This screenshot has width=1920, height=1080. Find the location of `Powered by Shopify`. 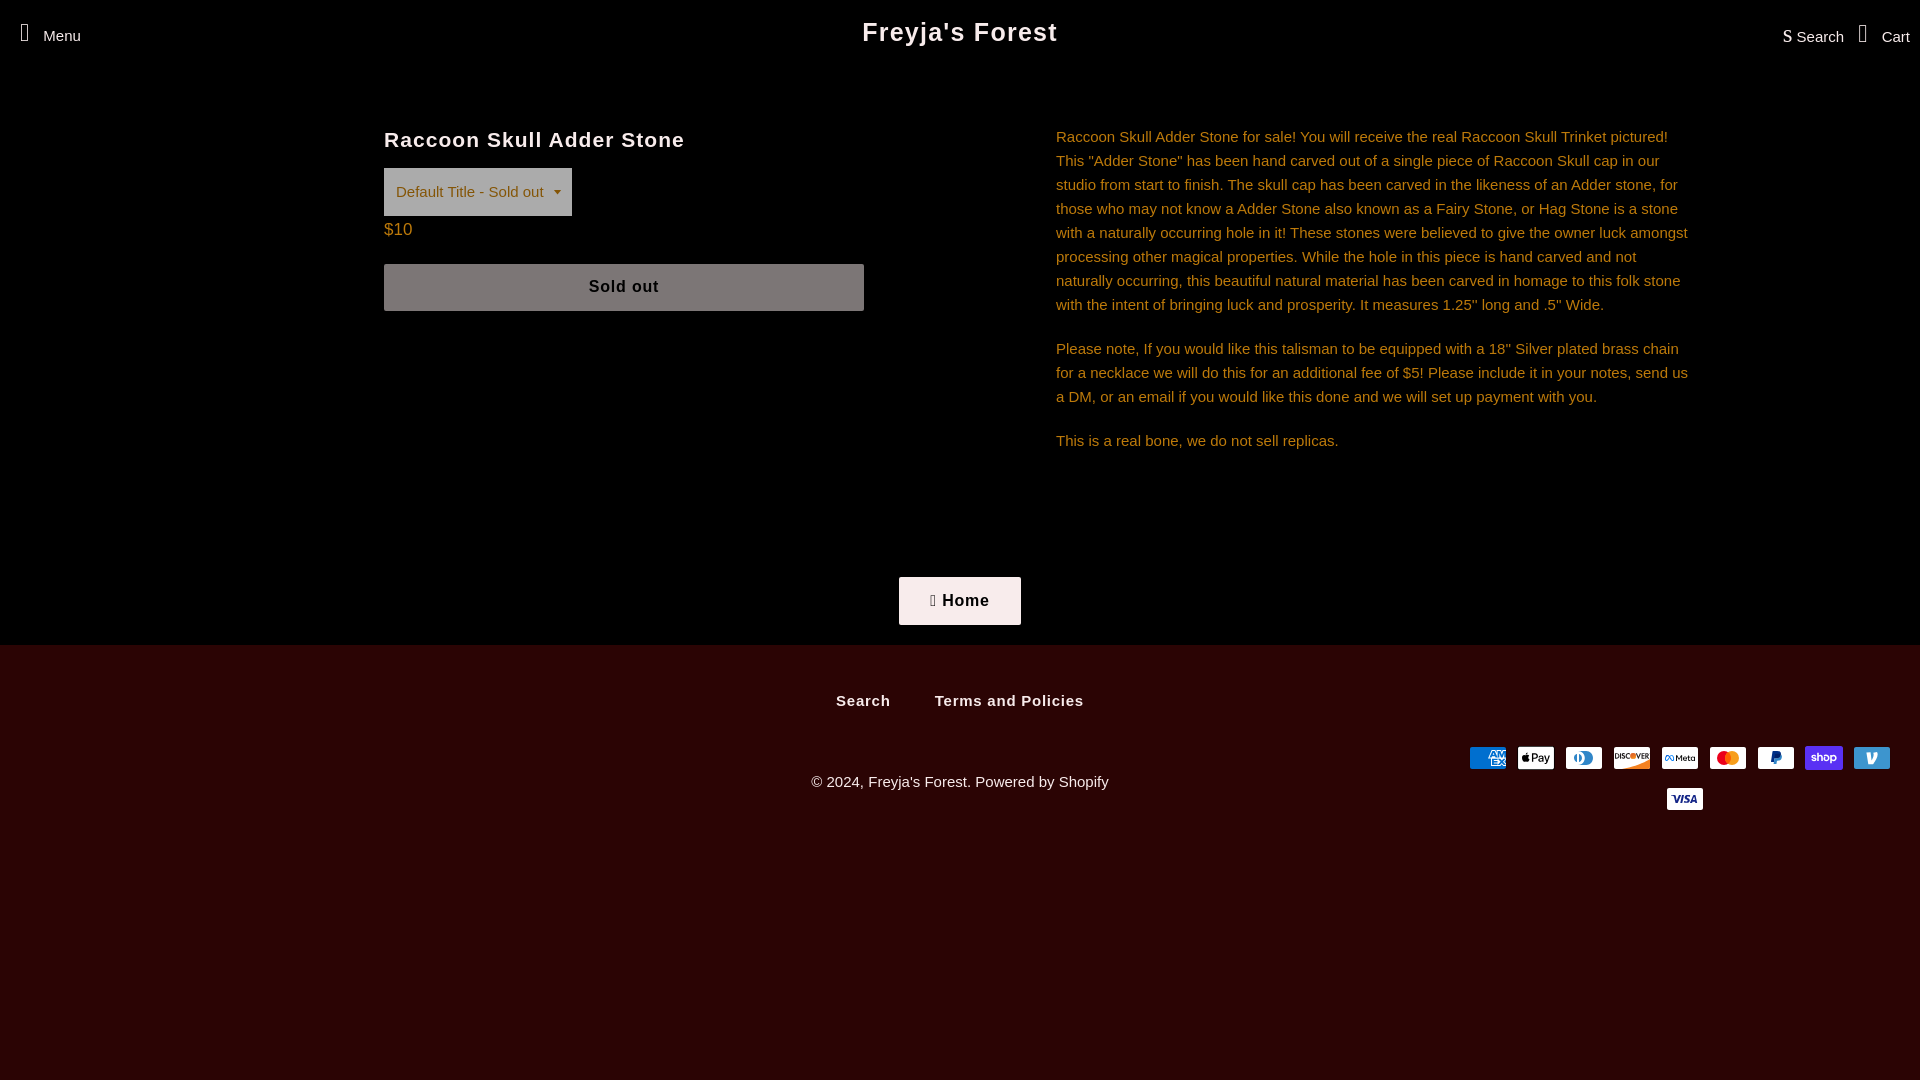

Powered by Shopify is located at coordinates (1041, 781).